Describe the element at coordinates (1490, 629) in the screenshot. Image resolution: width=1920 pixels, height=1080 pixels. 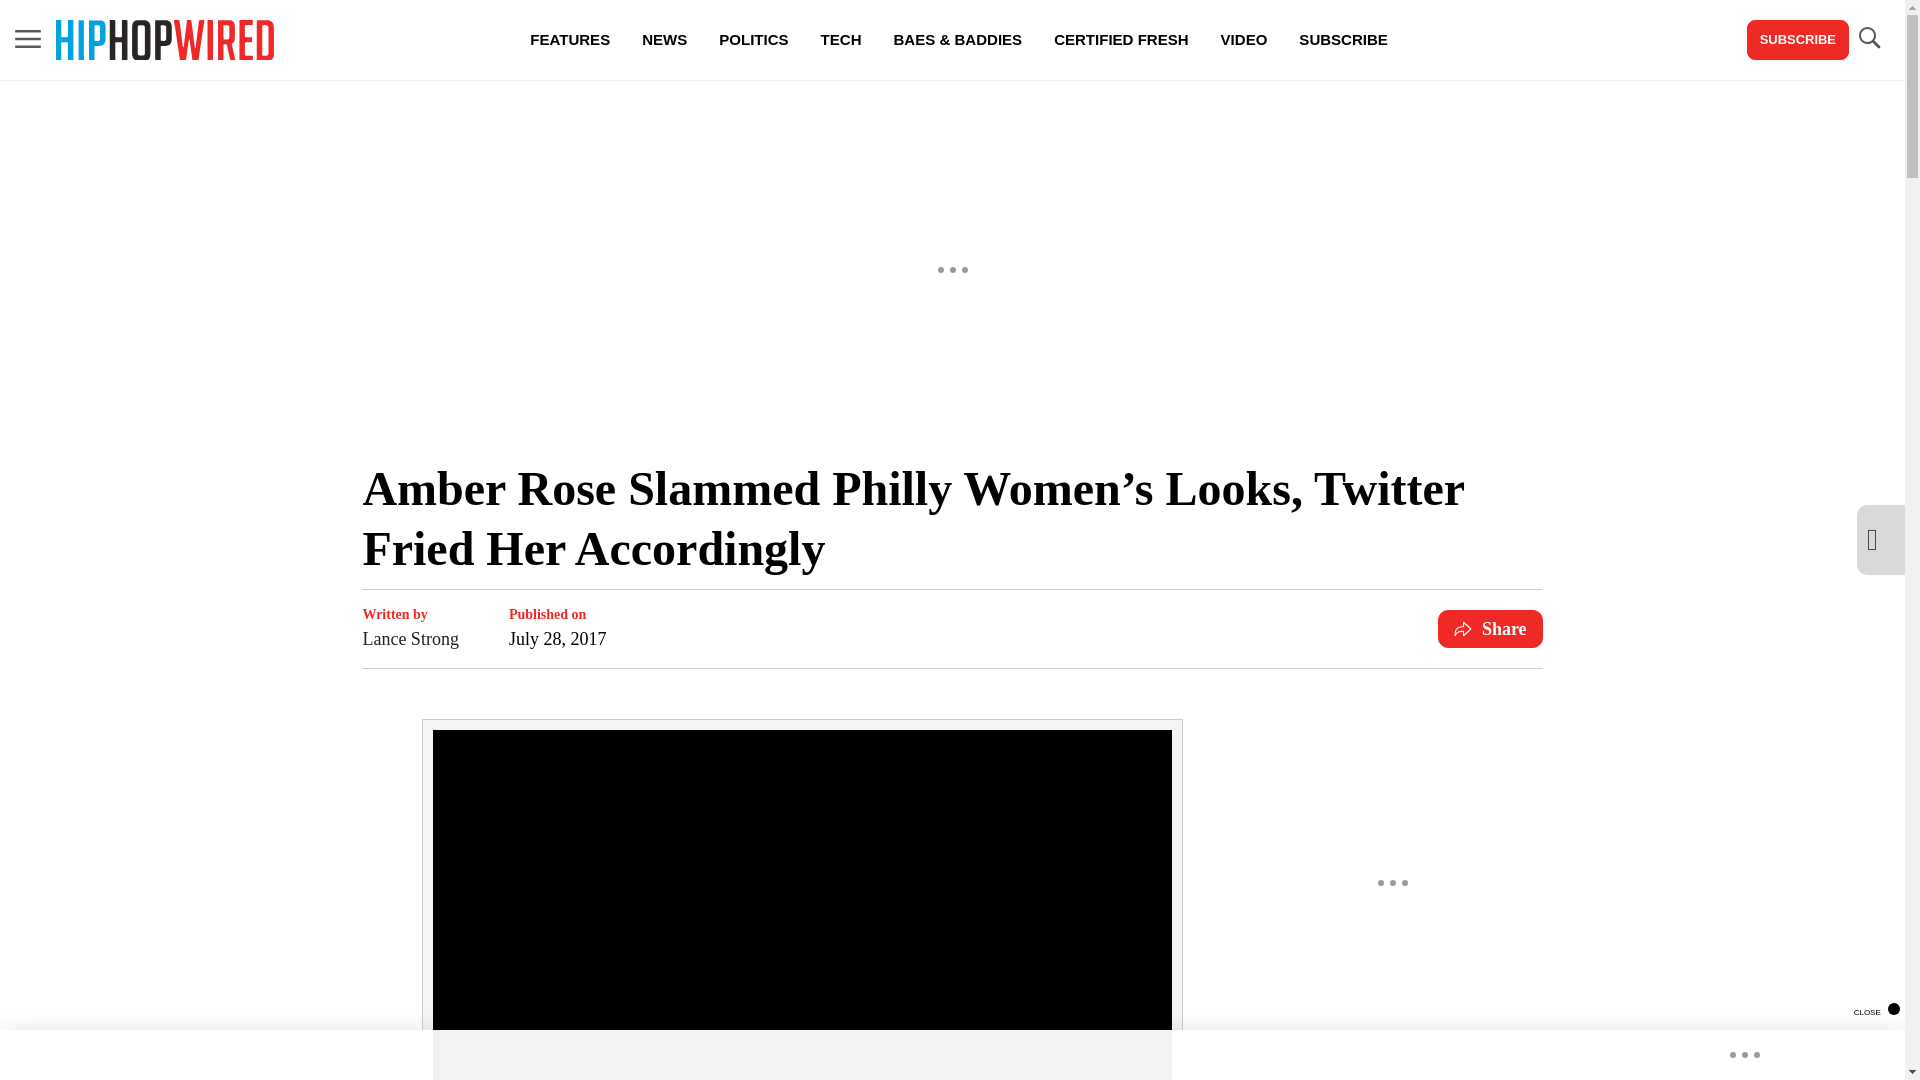
I see `Share` at that location.